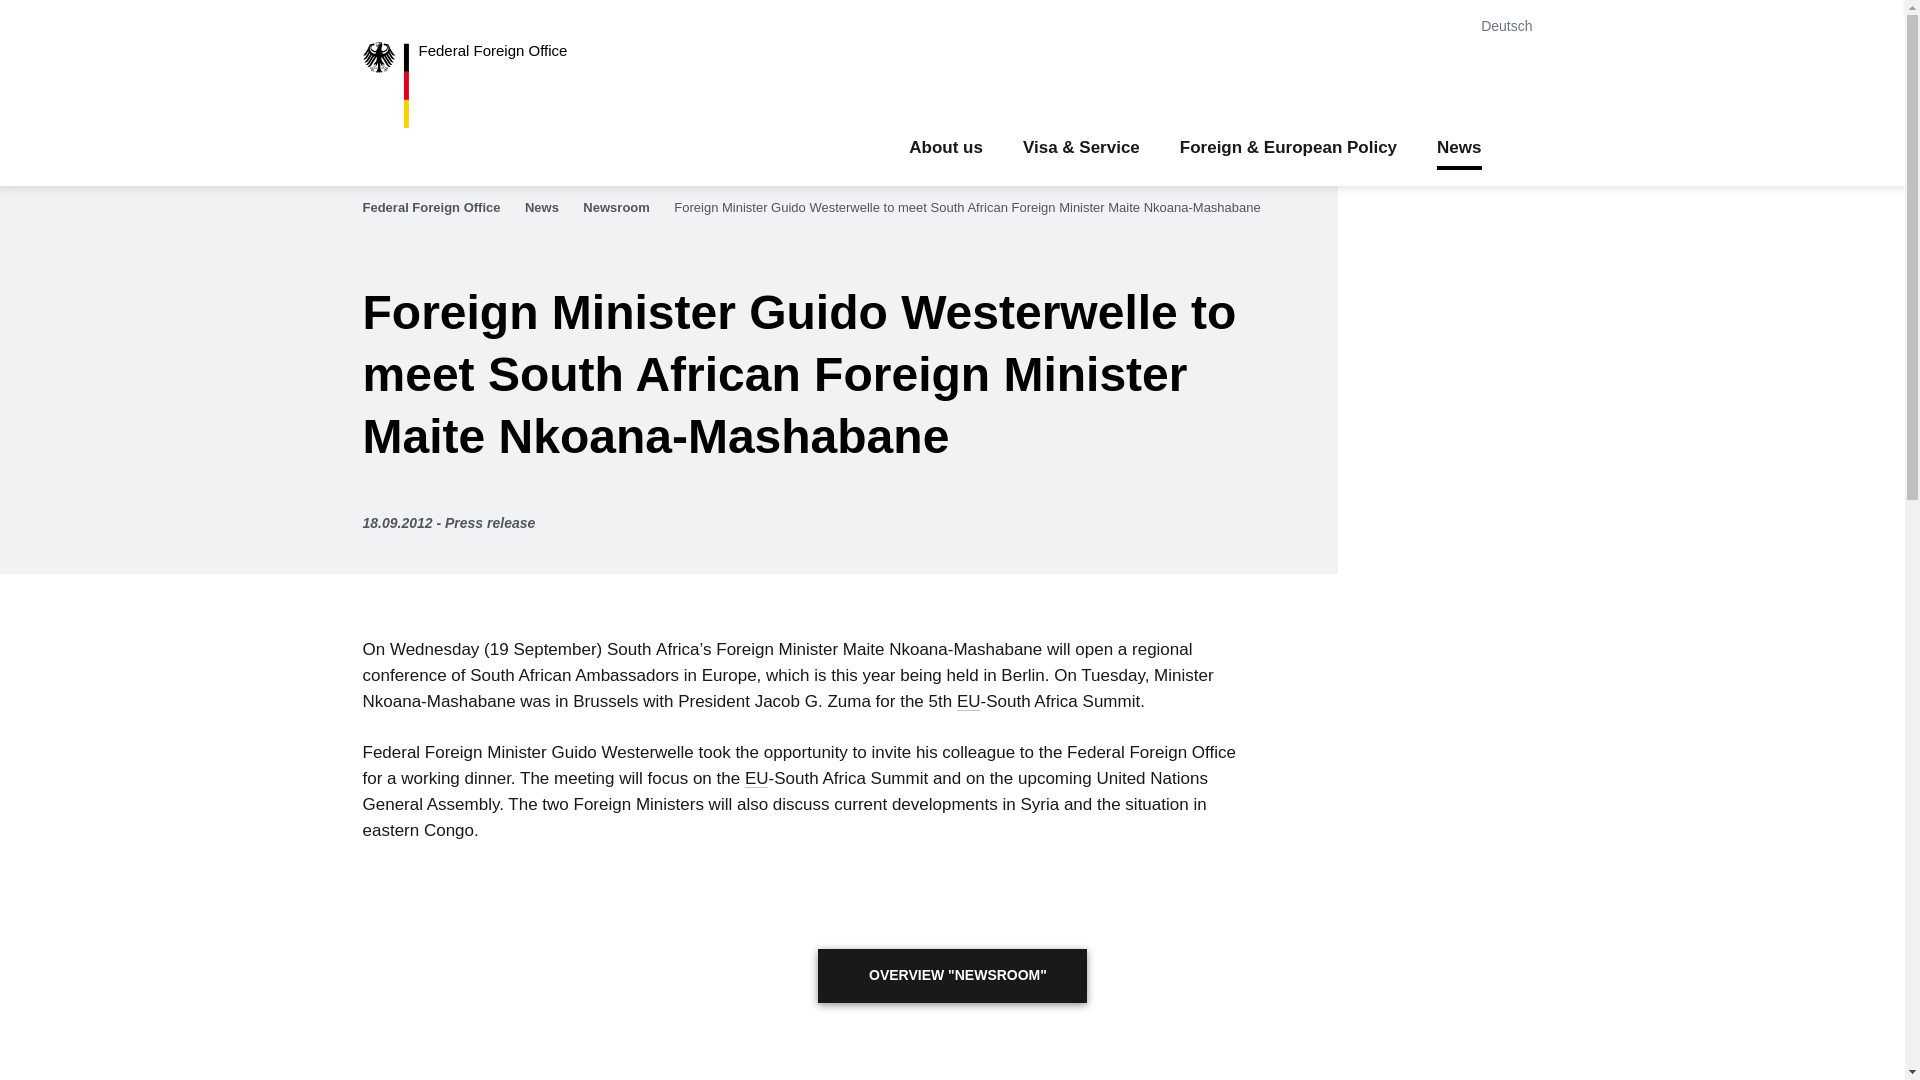  I want to click on News, so click(552, 208).